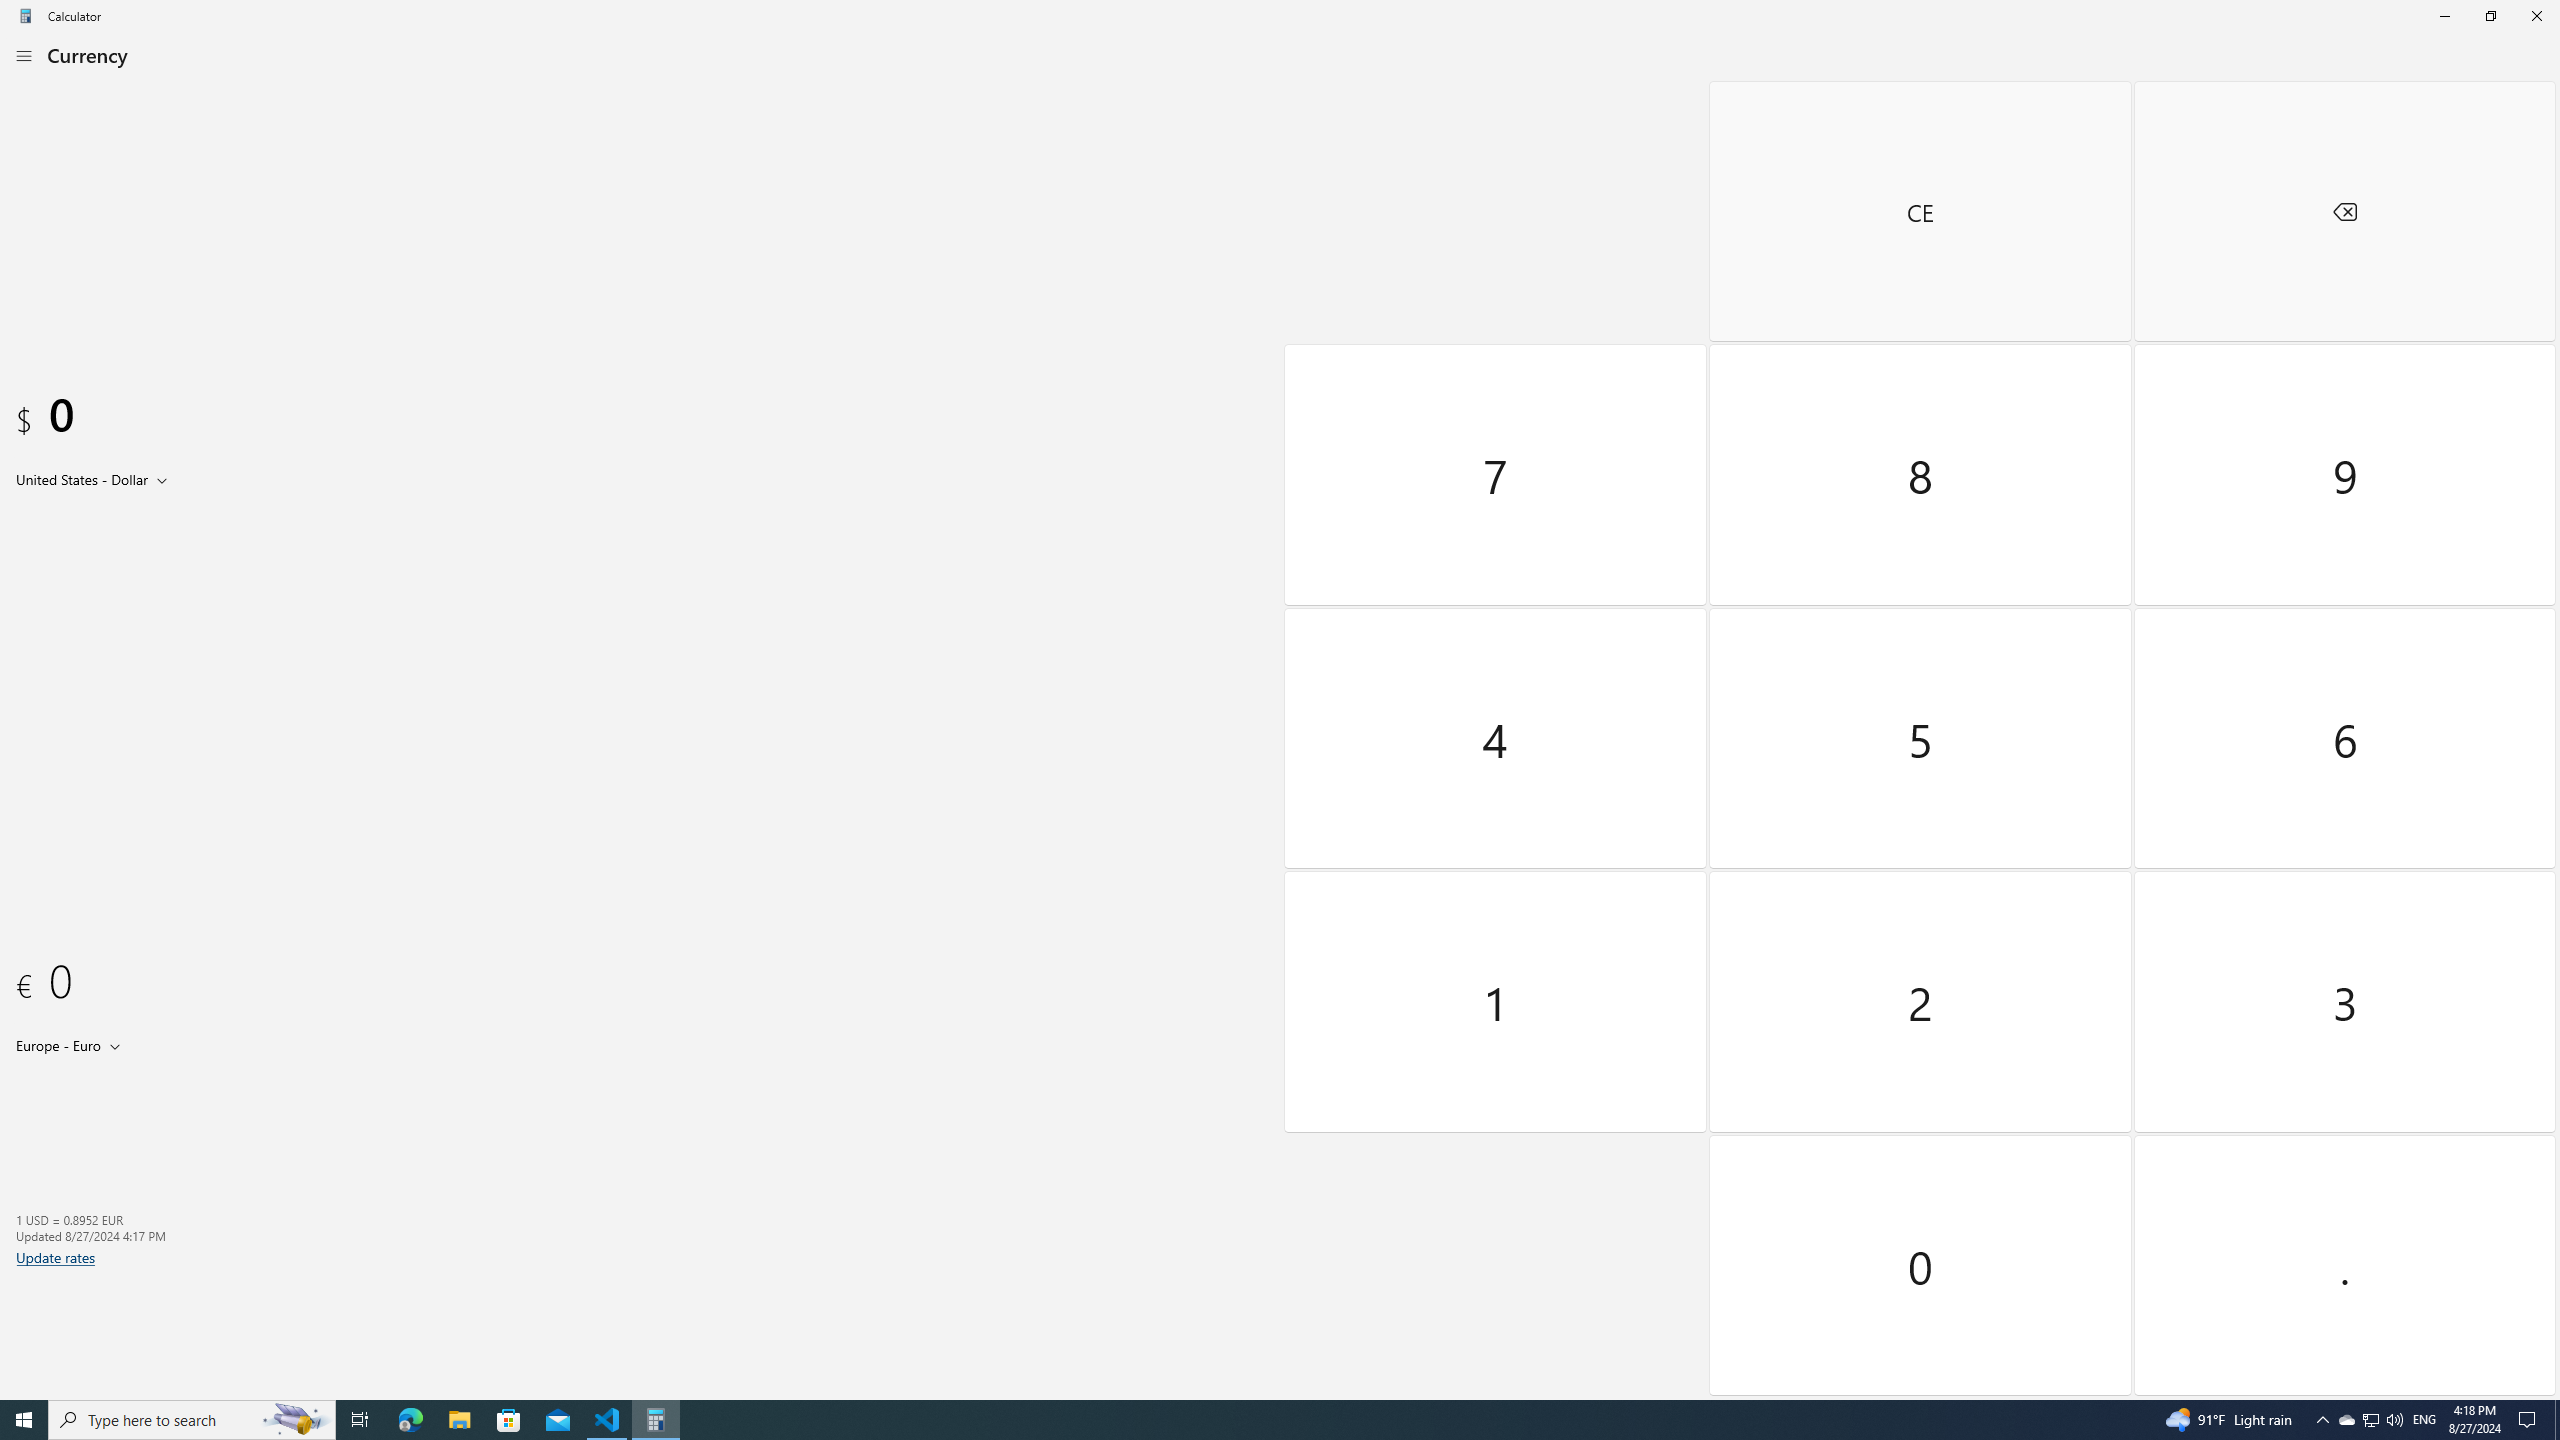  Describe the element at coordinates (2344, 1002) in the screenshot. I see `Three` at that location.